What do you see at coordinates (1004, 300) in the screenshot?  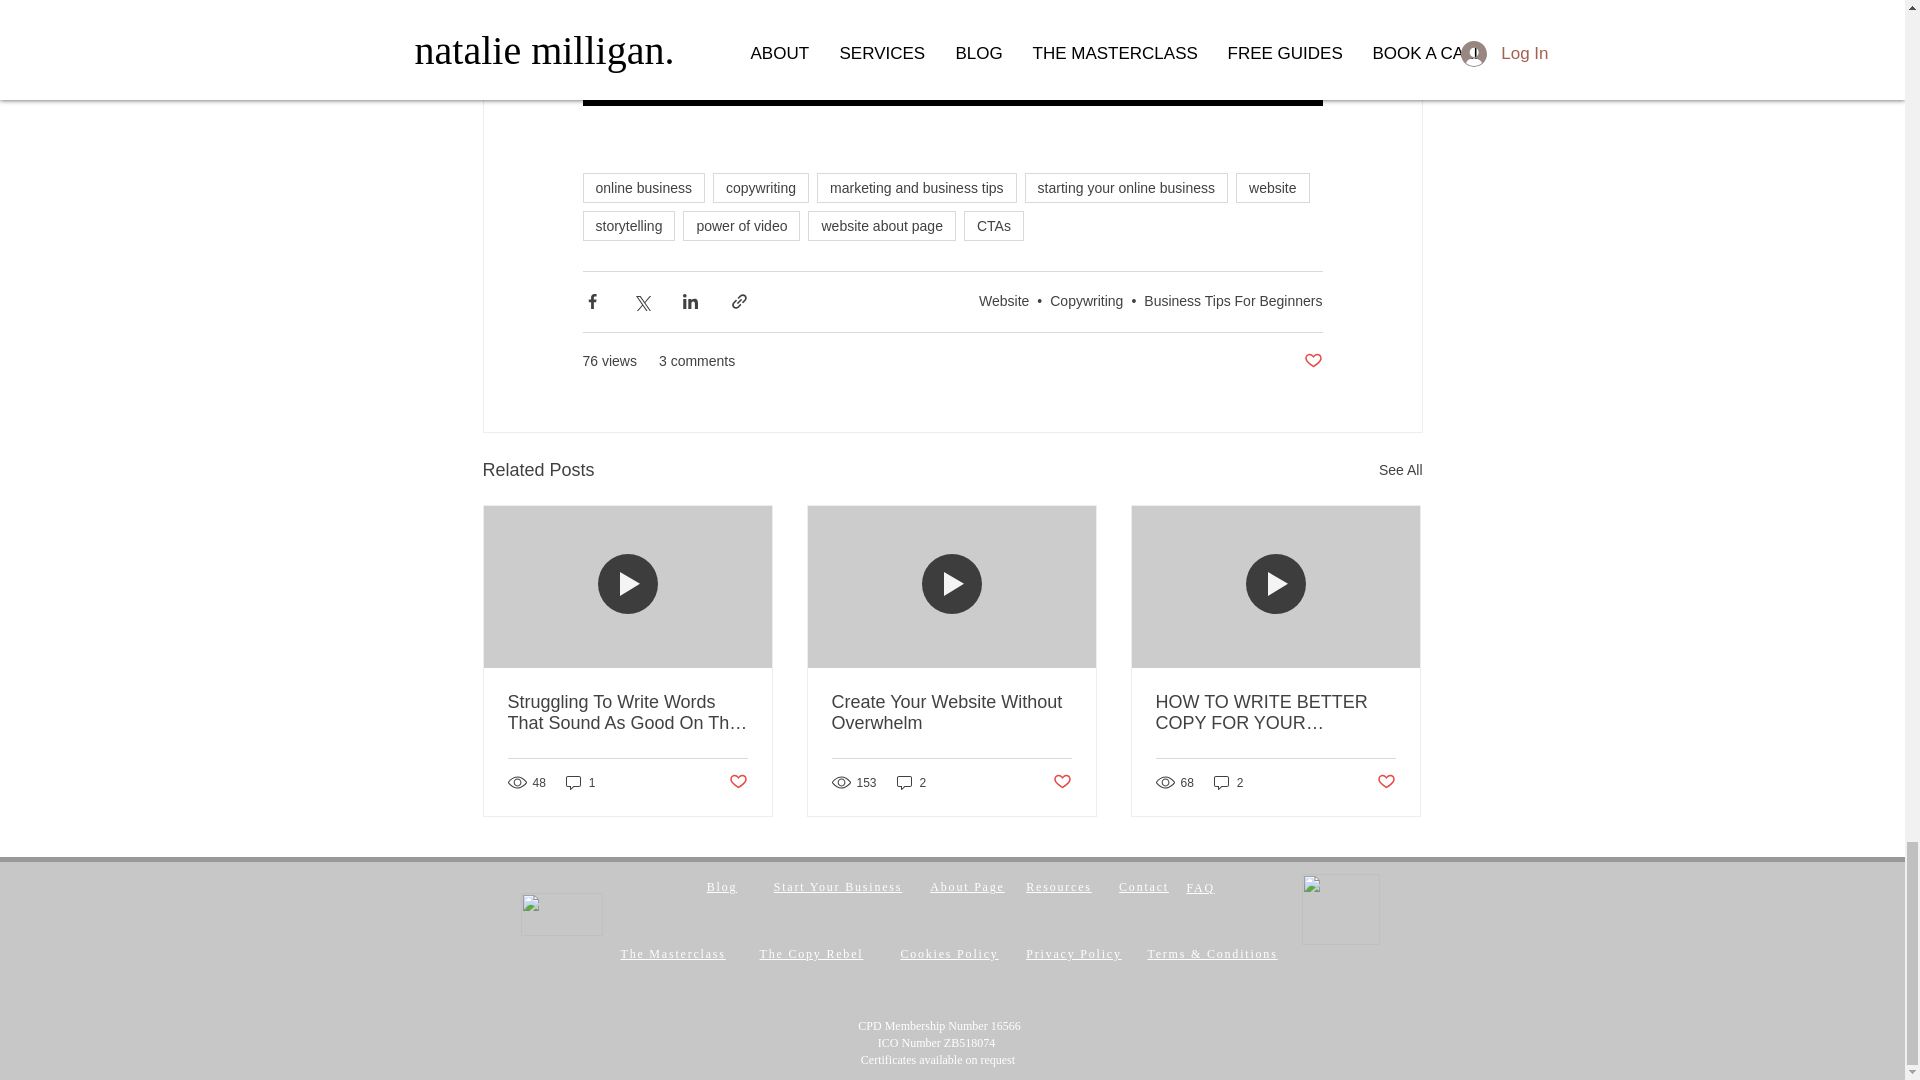 I see `Website` at bounding box center [1004, 300].